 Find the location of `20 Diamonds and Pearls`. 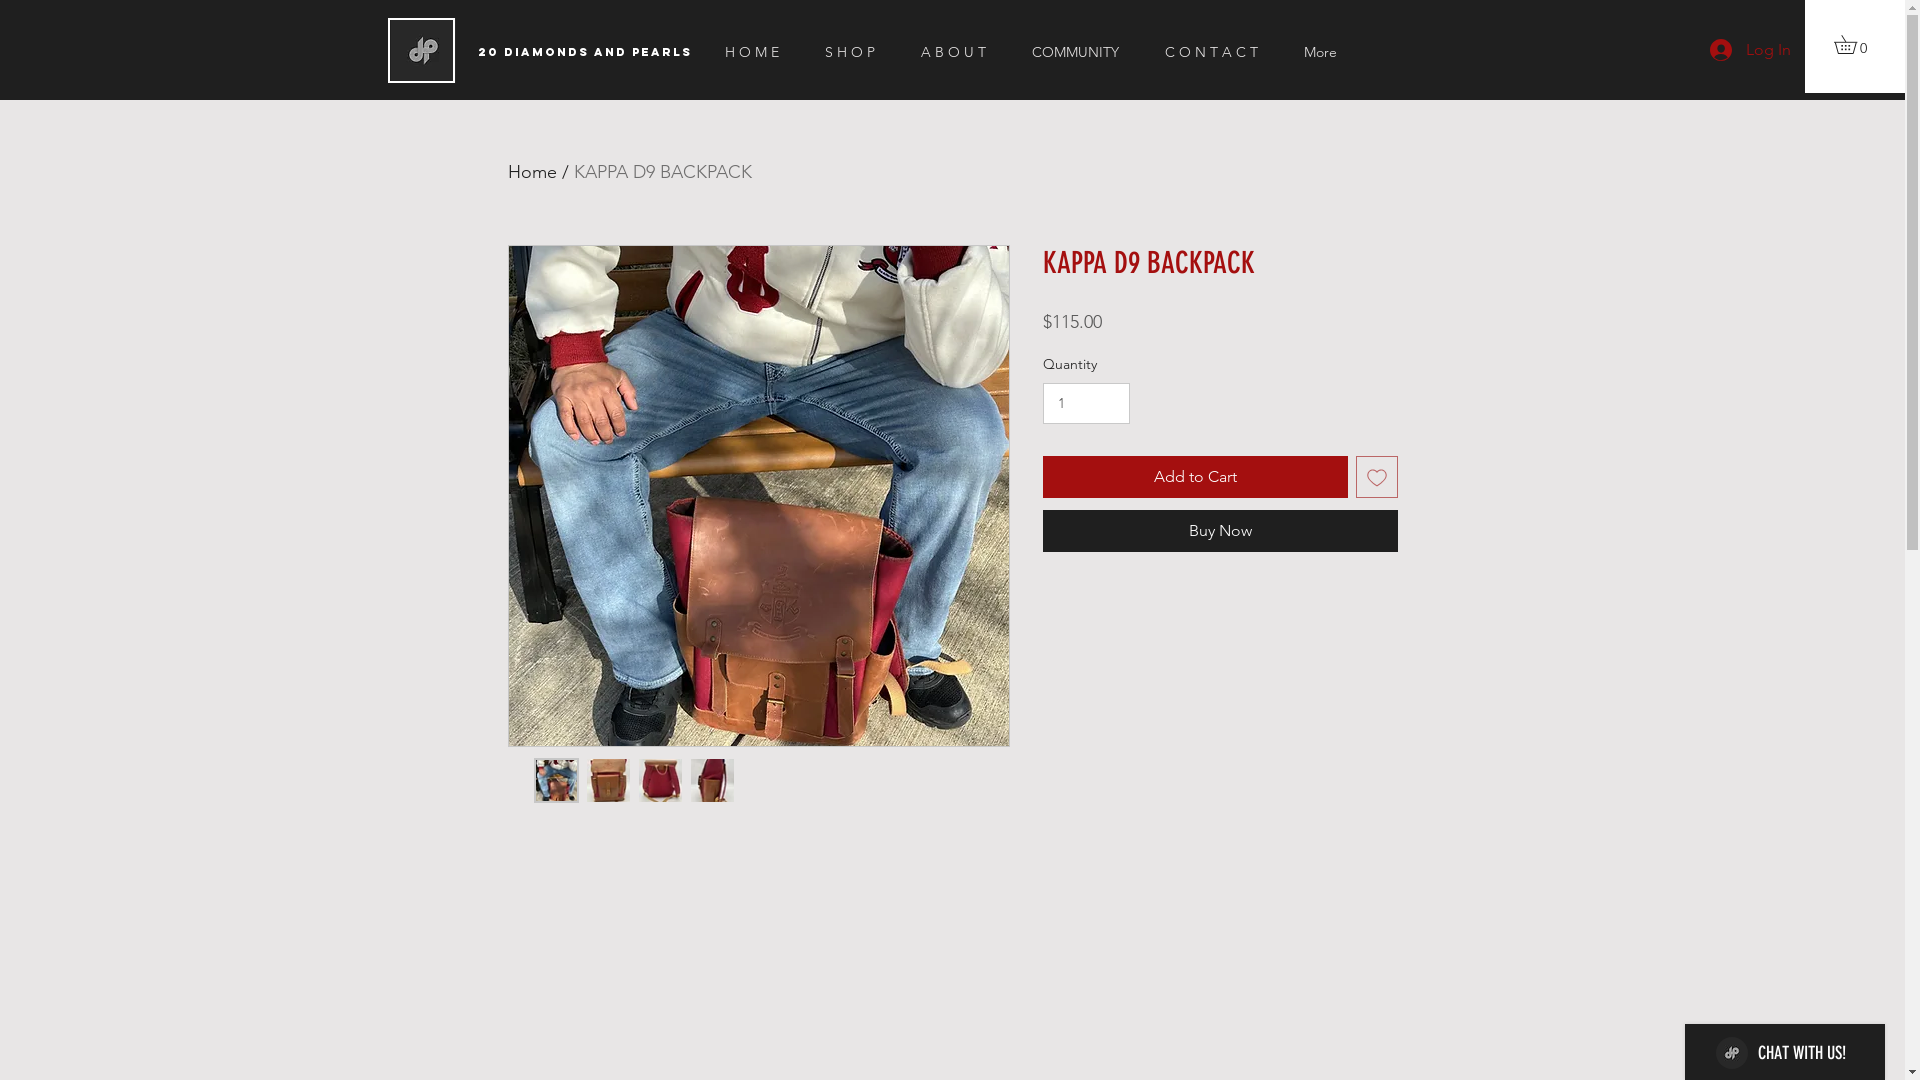

20 Diamonds and Pearls is located at coordinates (585, 52).